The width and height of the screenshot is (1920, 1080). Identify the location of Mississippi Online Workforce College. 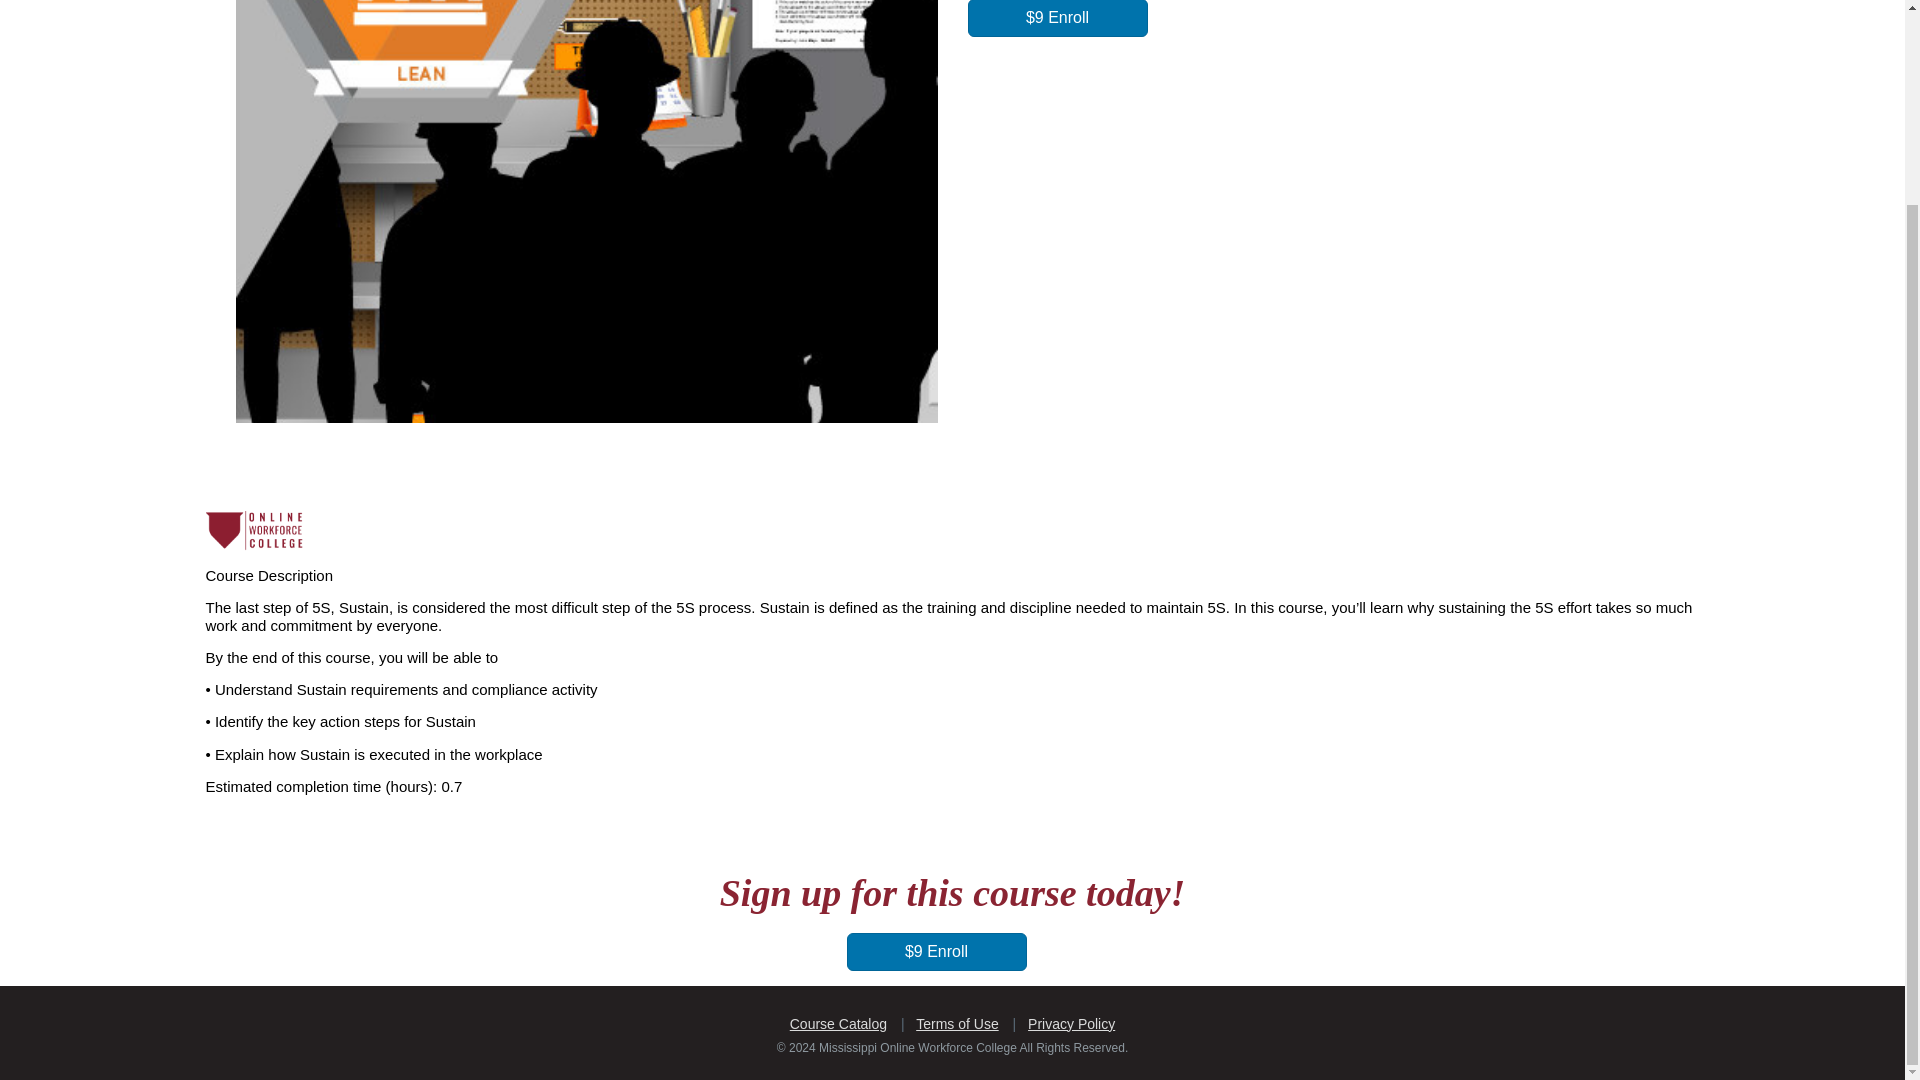
(256, 530).